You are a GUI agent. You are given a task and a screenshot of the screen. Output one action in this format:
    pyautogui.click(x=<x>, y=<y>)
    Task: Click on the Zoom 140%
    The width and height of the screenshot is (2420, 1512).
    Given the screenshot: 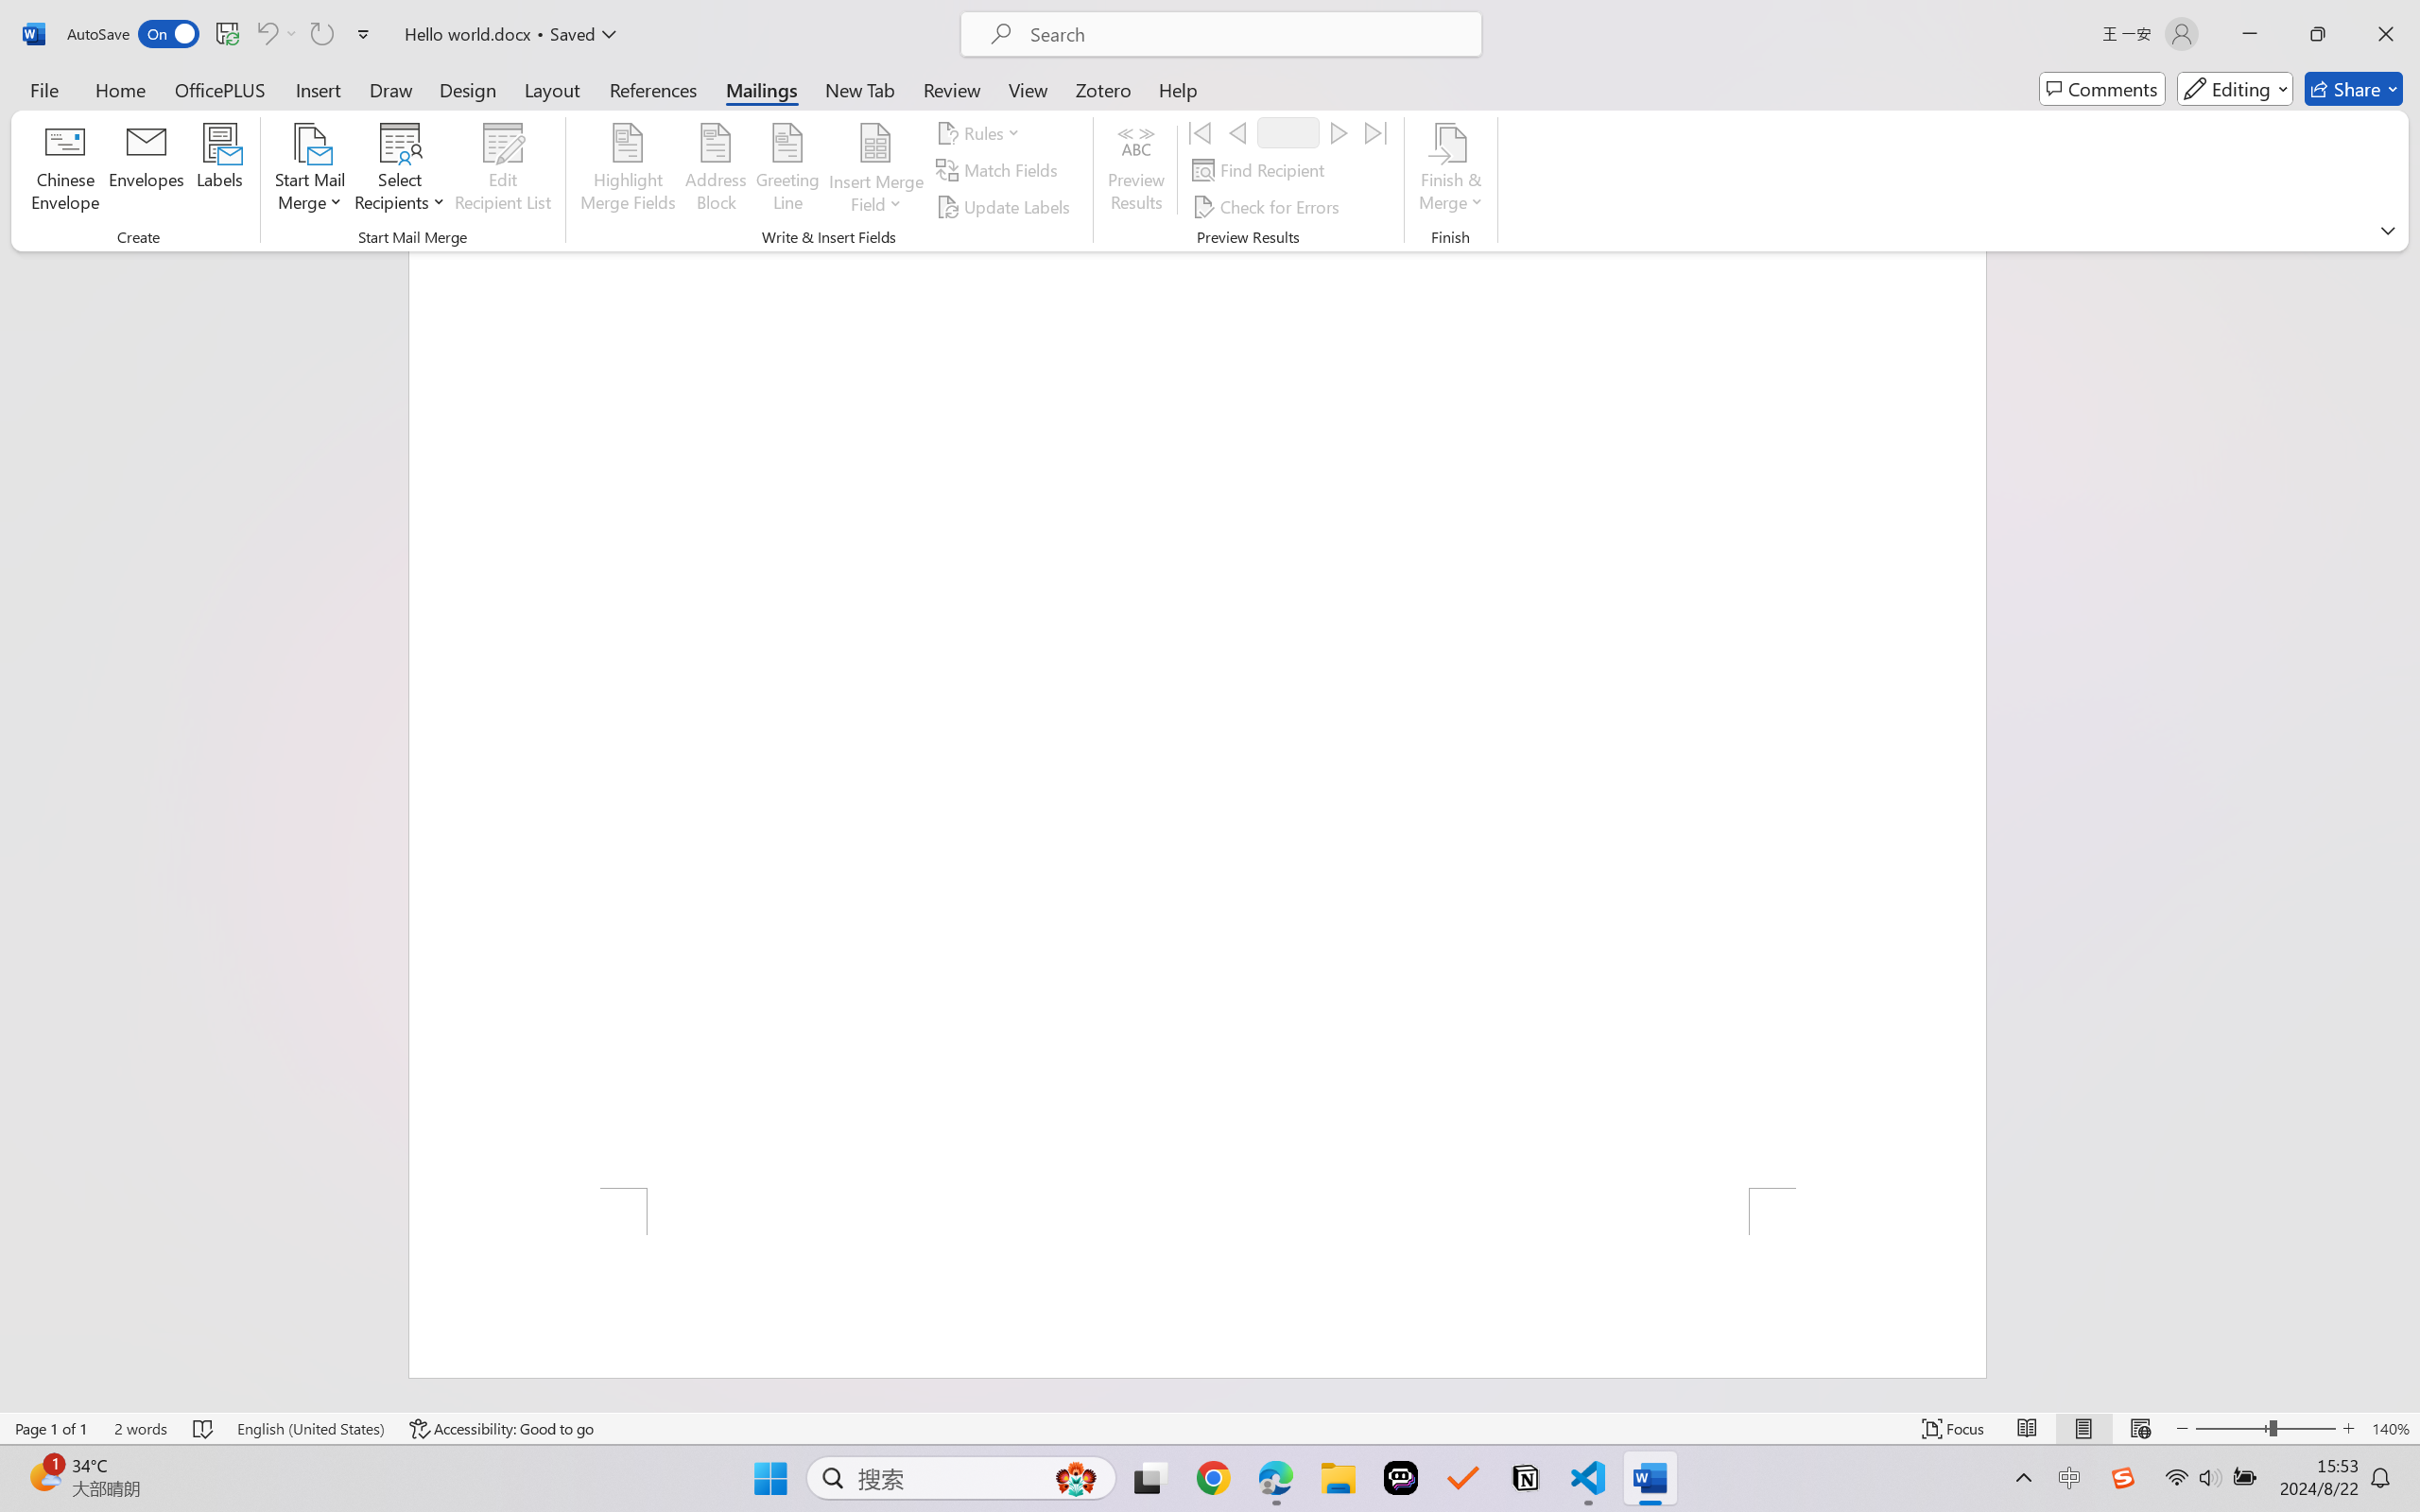 What is the action you would take?
    pyautogui.click(x=2391, y=1429)
    